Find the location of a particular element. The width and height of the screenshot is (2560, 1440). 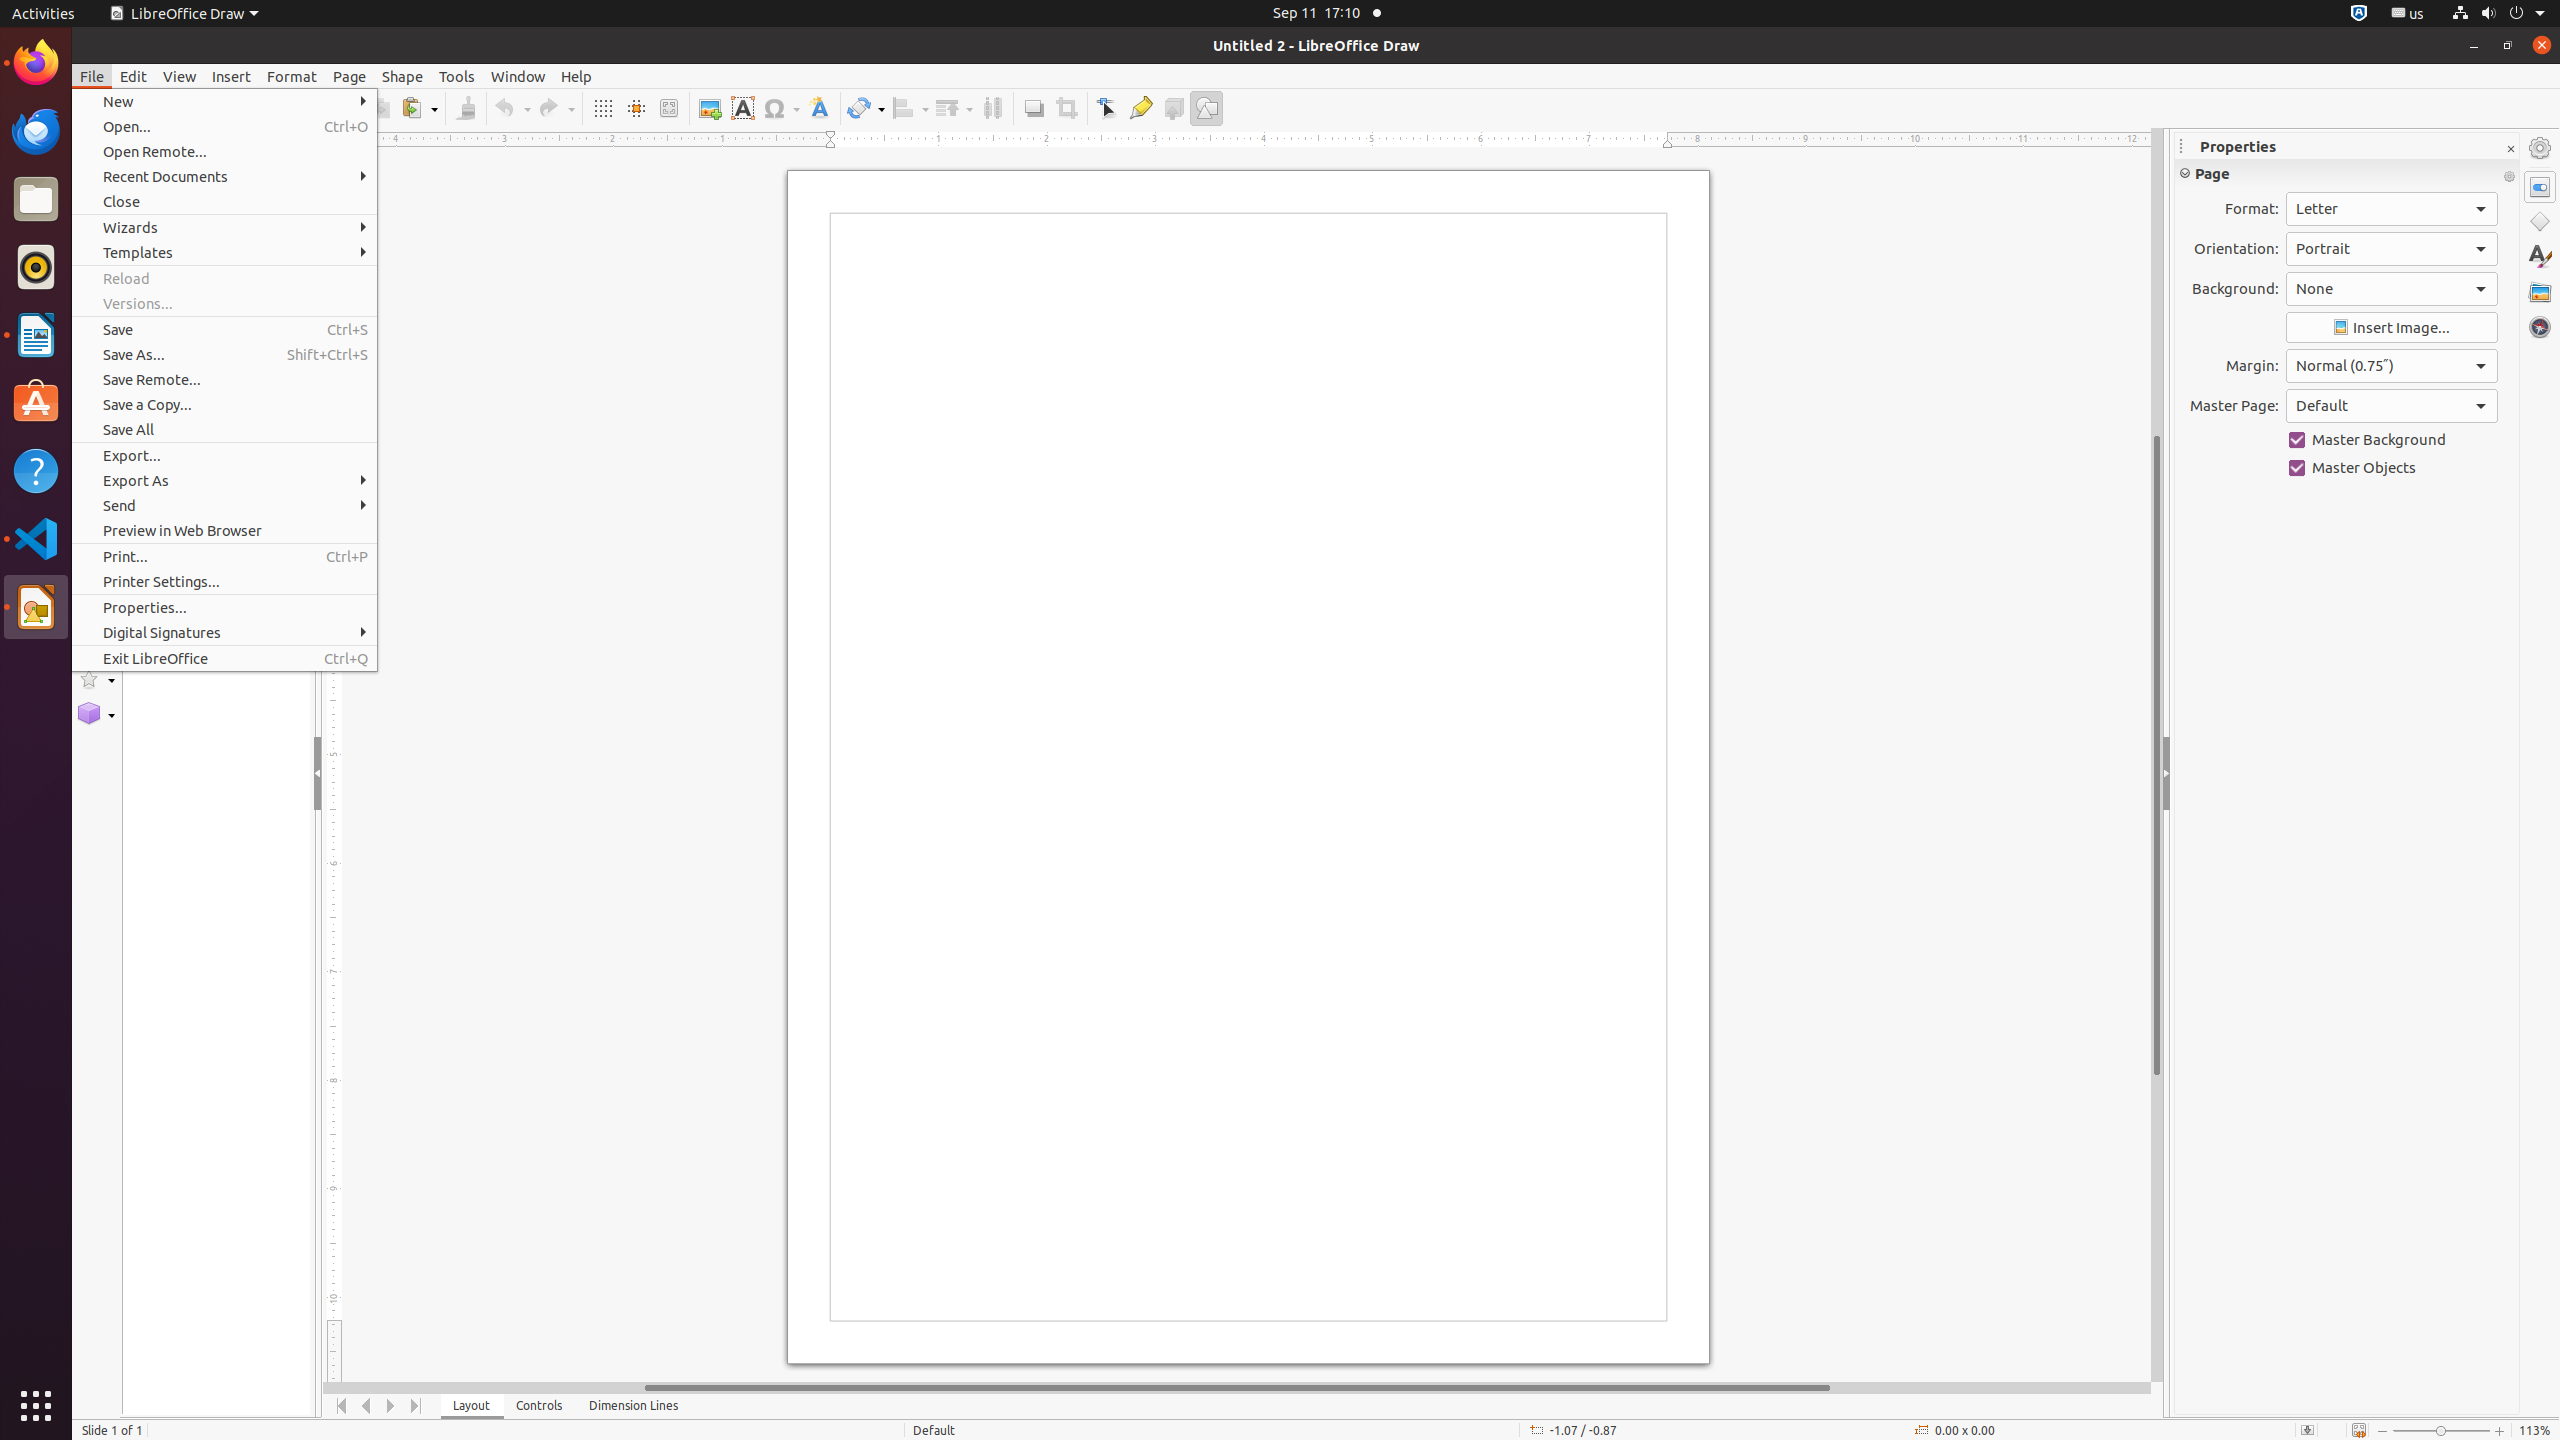

Fontwork Style is located at coordinates (820, 108).